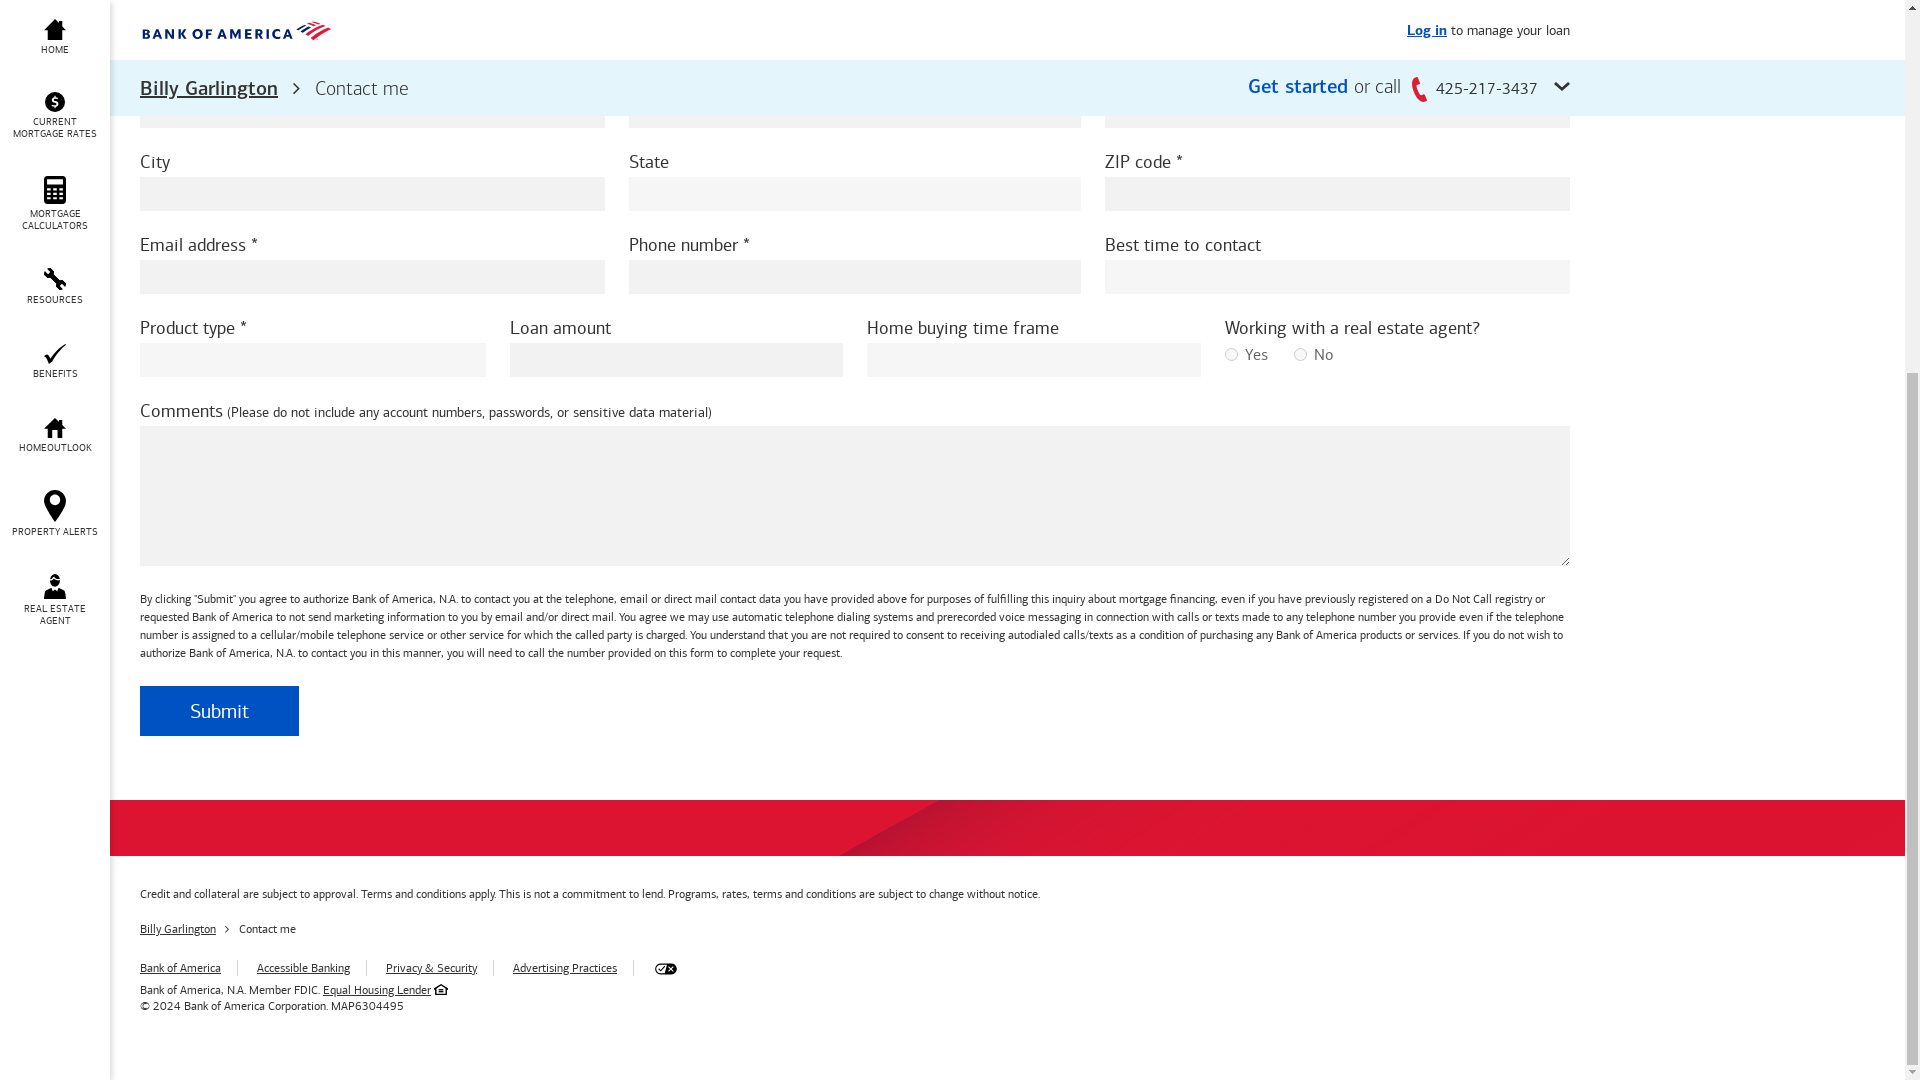  Describe the element at coordinates (220, 710) in the screenshot. I see `Submit` at that location.